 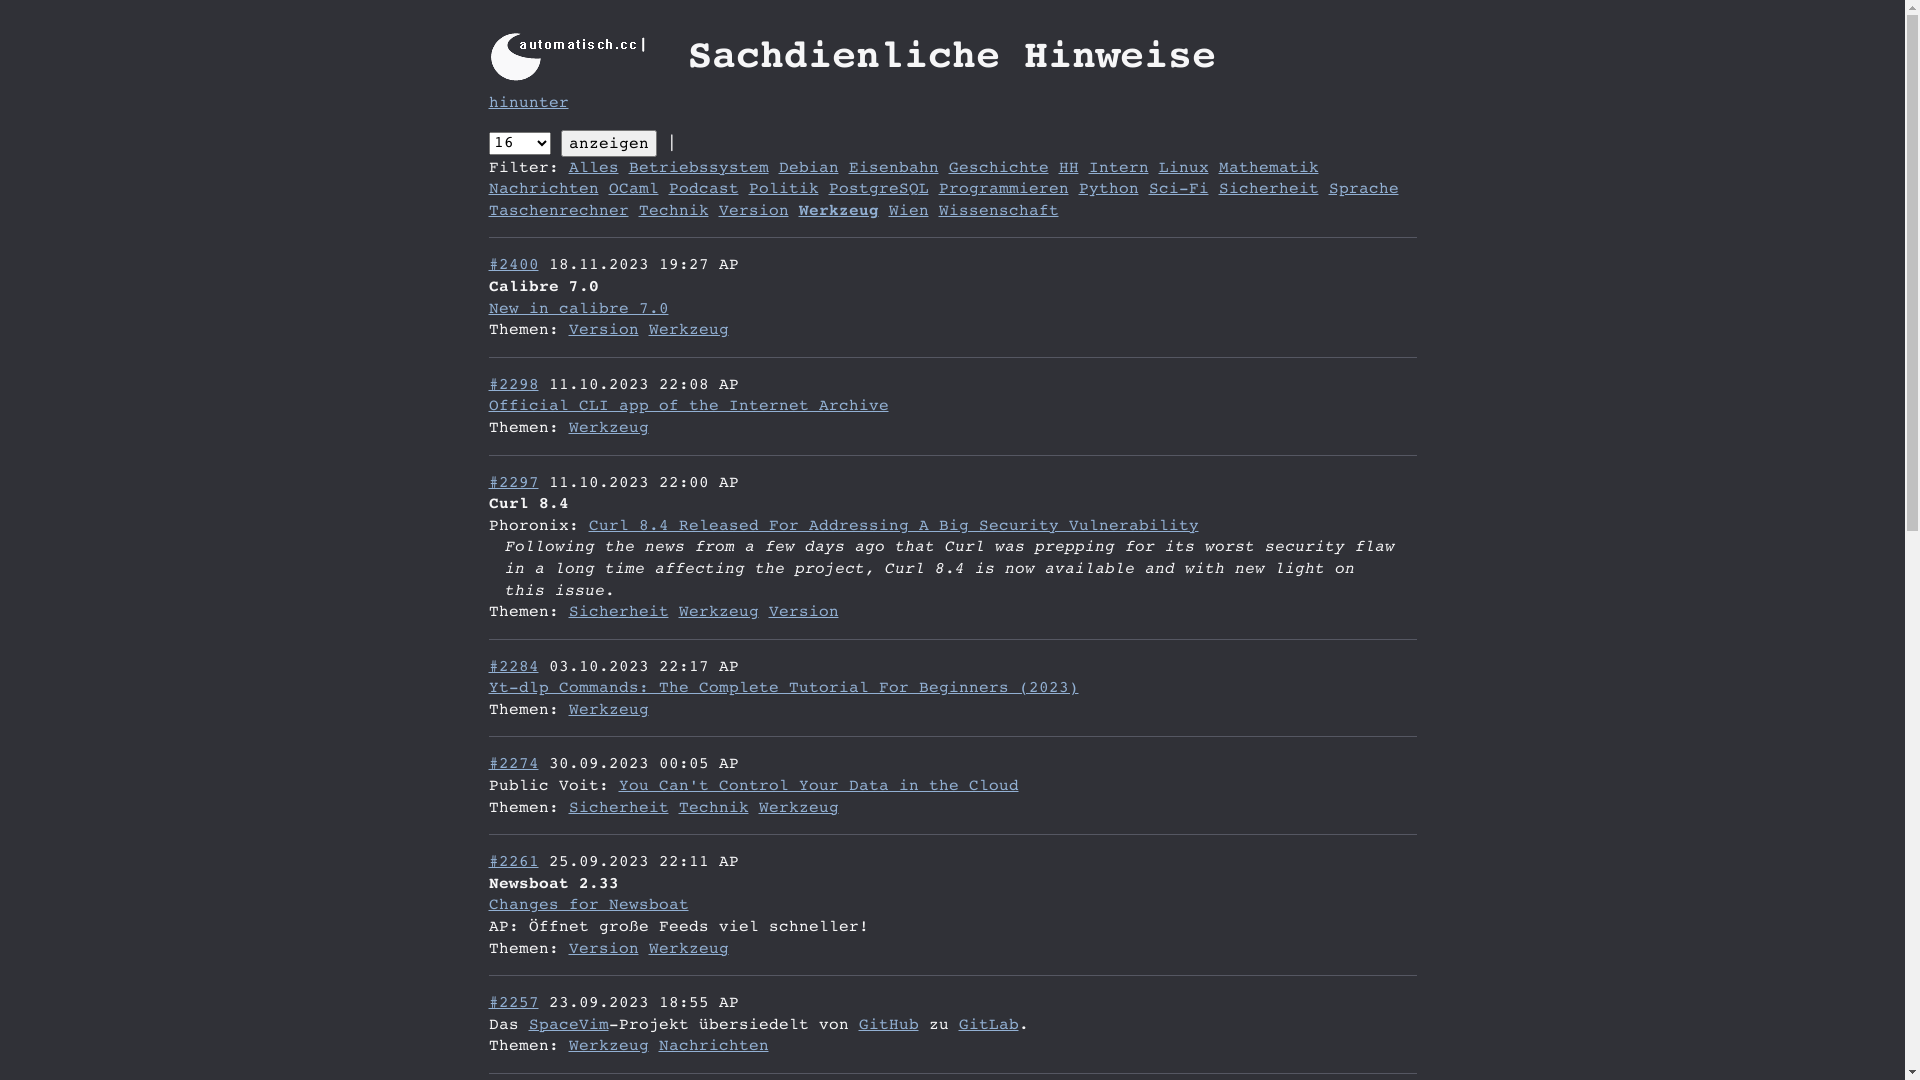 I want to click on #2284, so click(x=513, y=666).